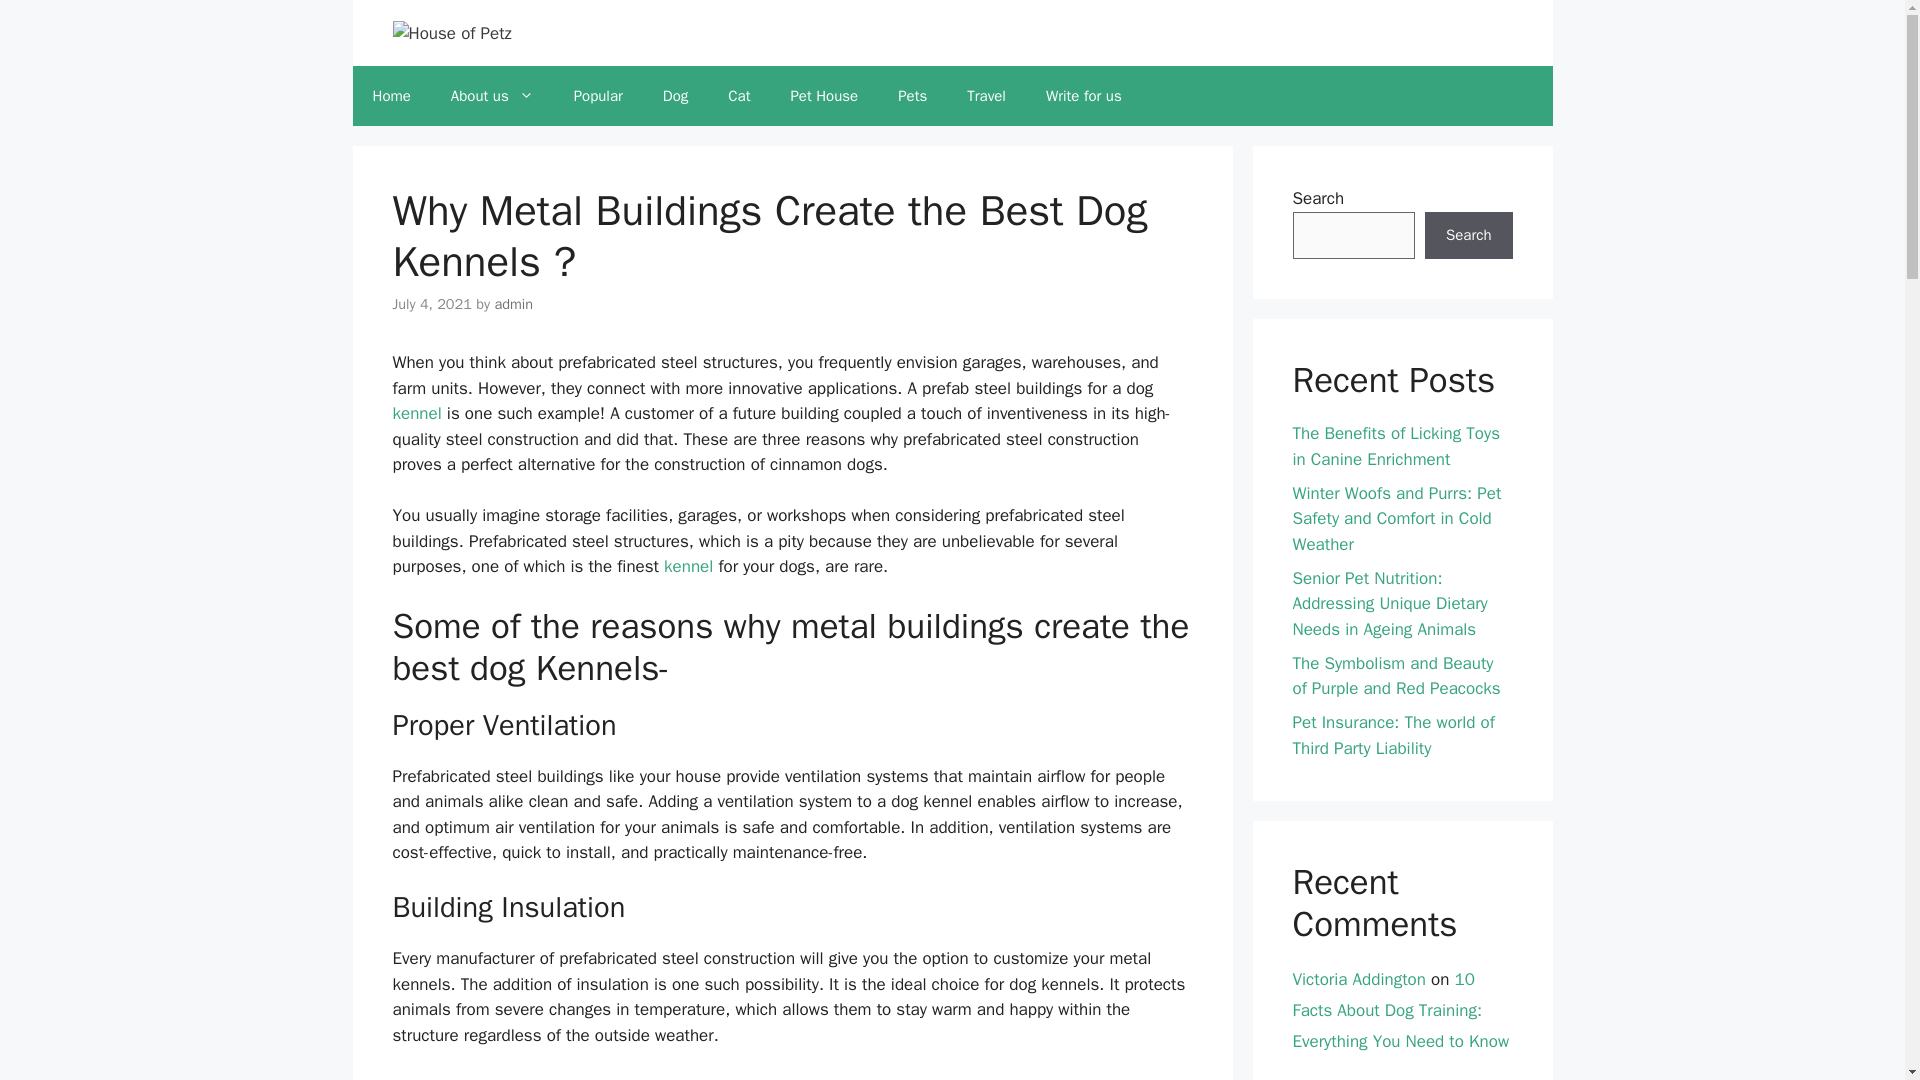 Image resolution: width=1920 pixels, height=1080 pixels. What do you see at coordinates (1400, 1009) in the screenshot?
I see `10 Facts About Dog Training: Everything You Need to Know` at bounding box center [1400, 1009].